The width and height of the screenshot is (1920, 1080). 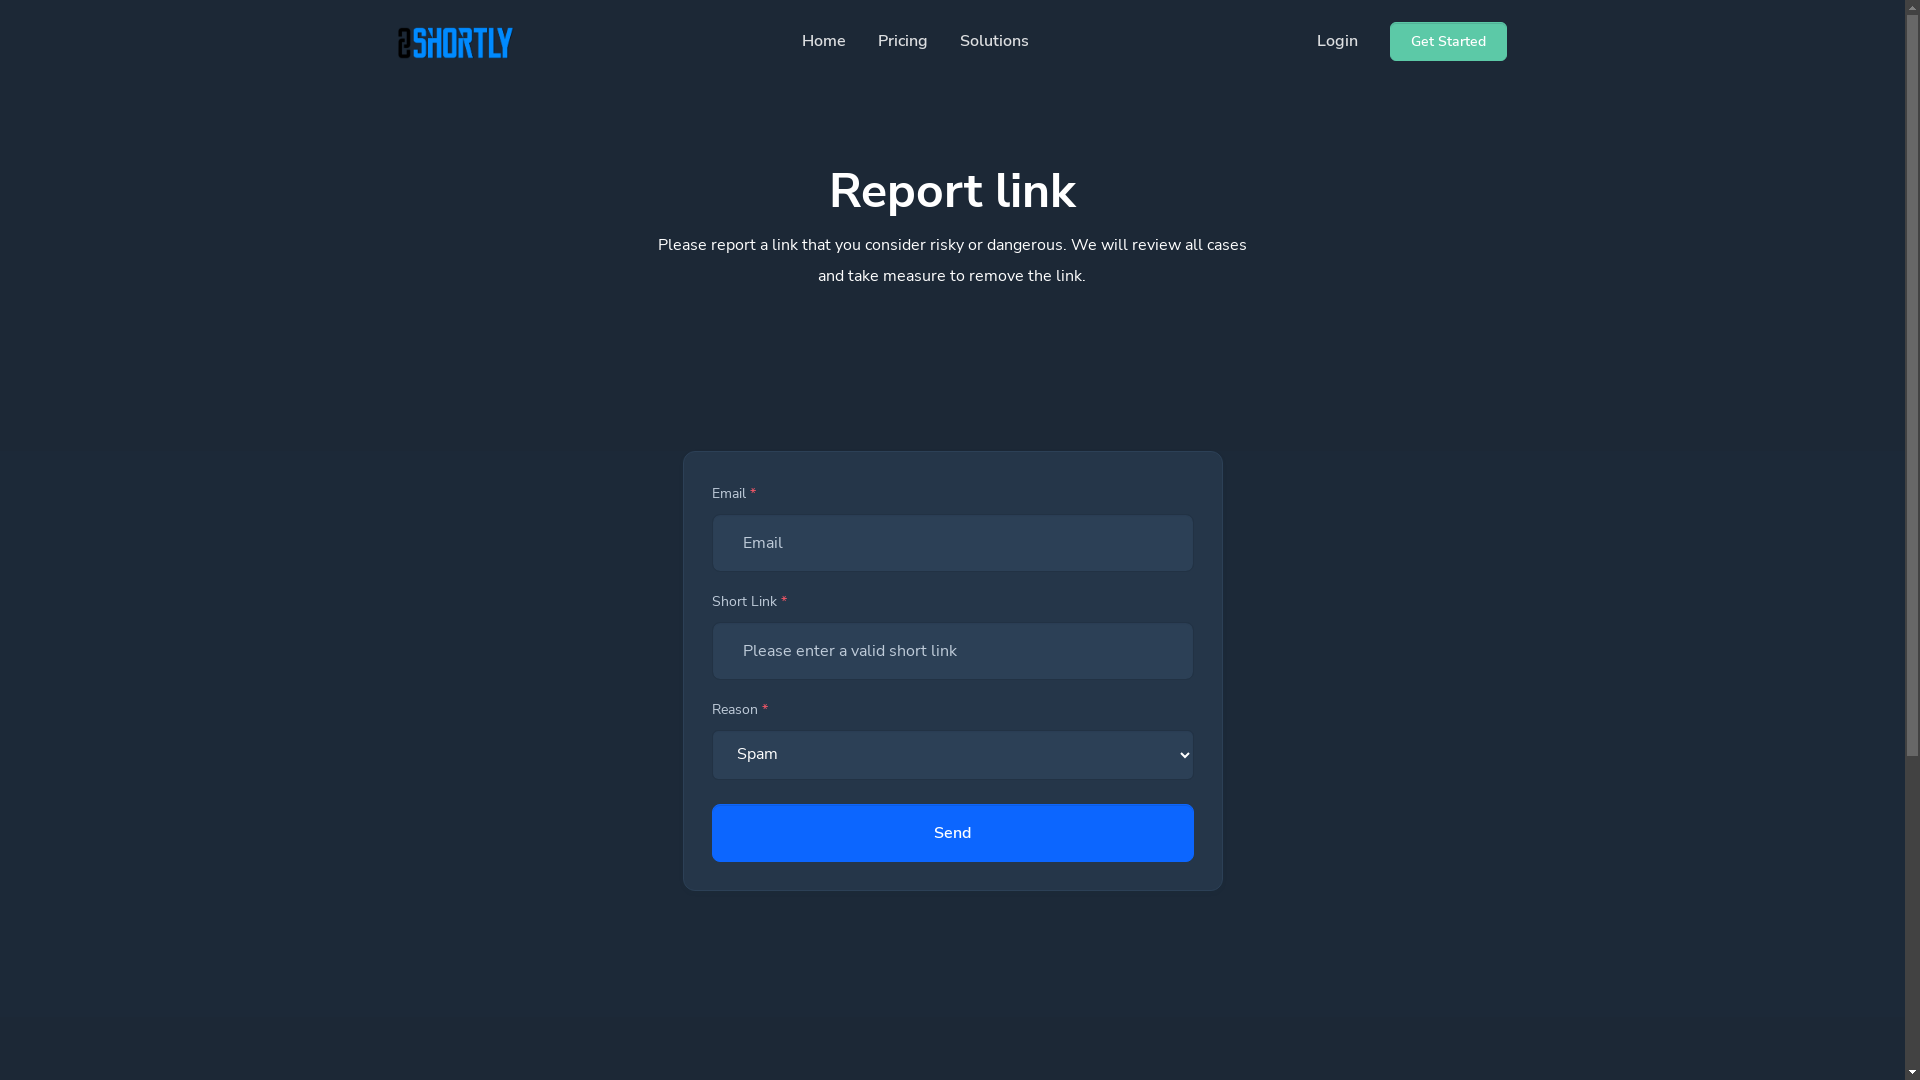 What do you see at coordinates (994, 42) in the screenshot?
I see `Solutions` at bounding box center [994, 42].